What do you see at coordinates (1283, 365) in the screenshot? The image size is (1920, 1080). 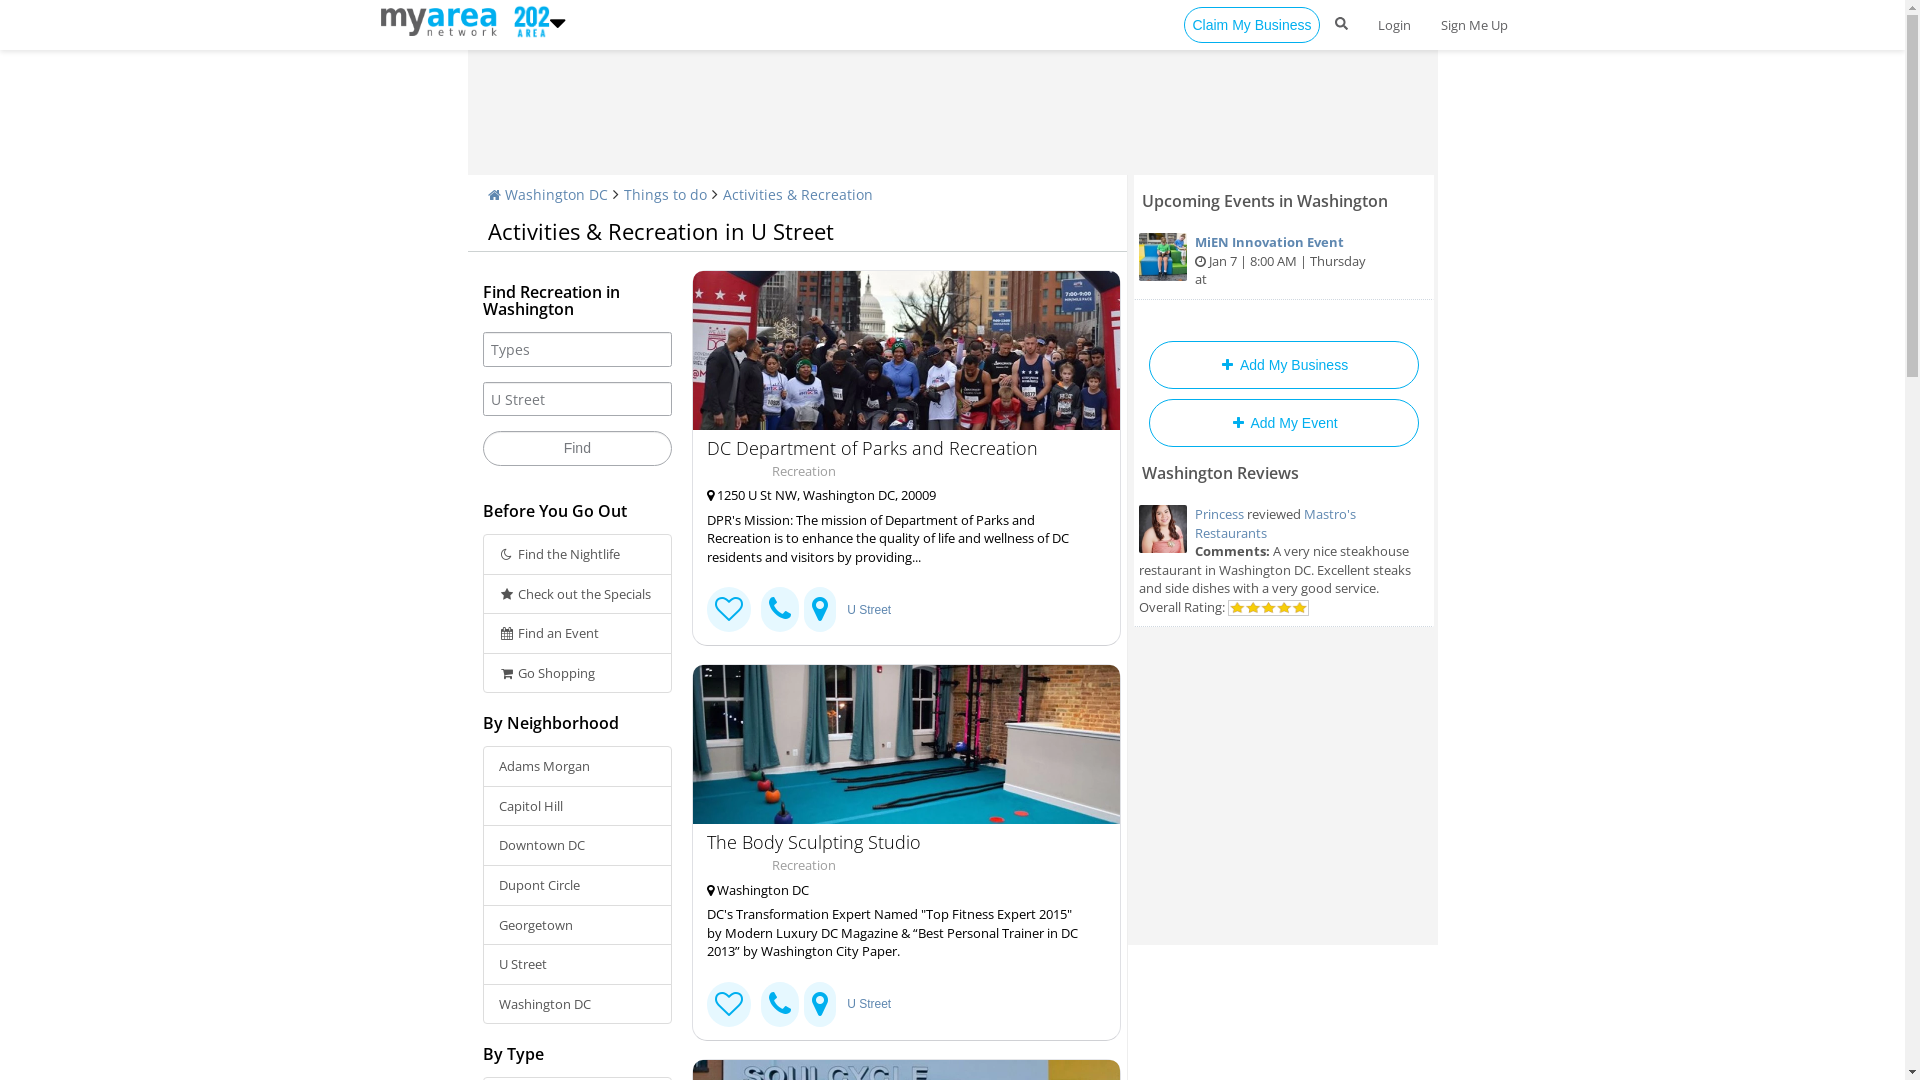 I see `Add My Business` at bounding box center [1283, 365].